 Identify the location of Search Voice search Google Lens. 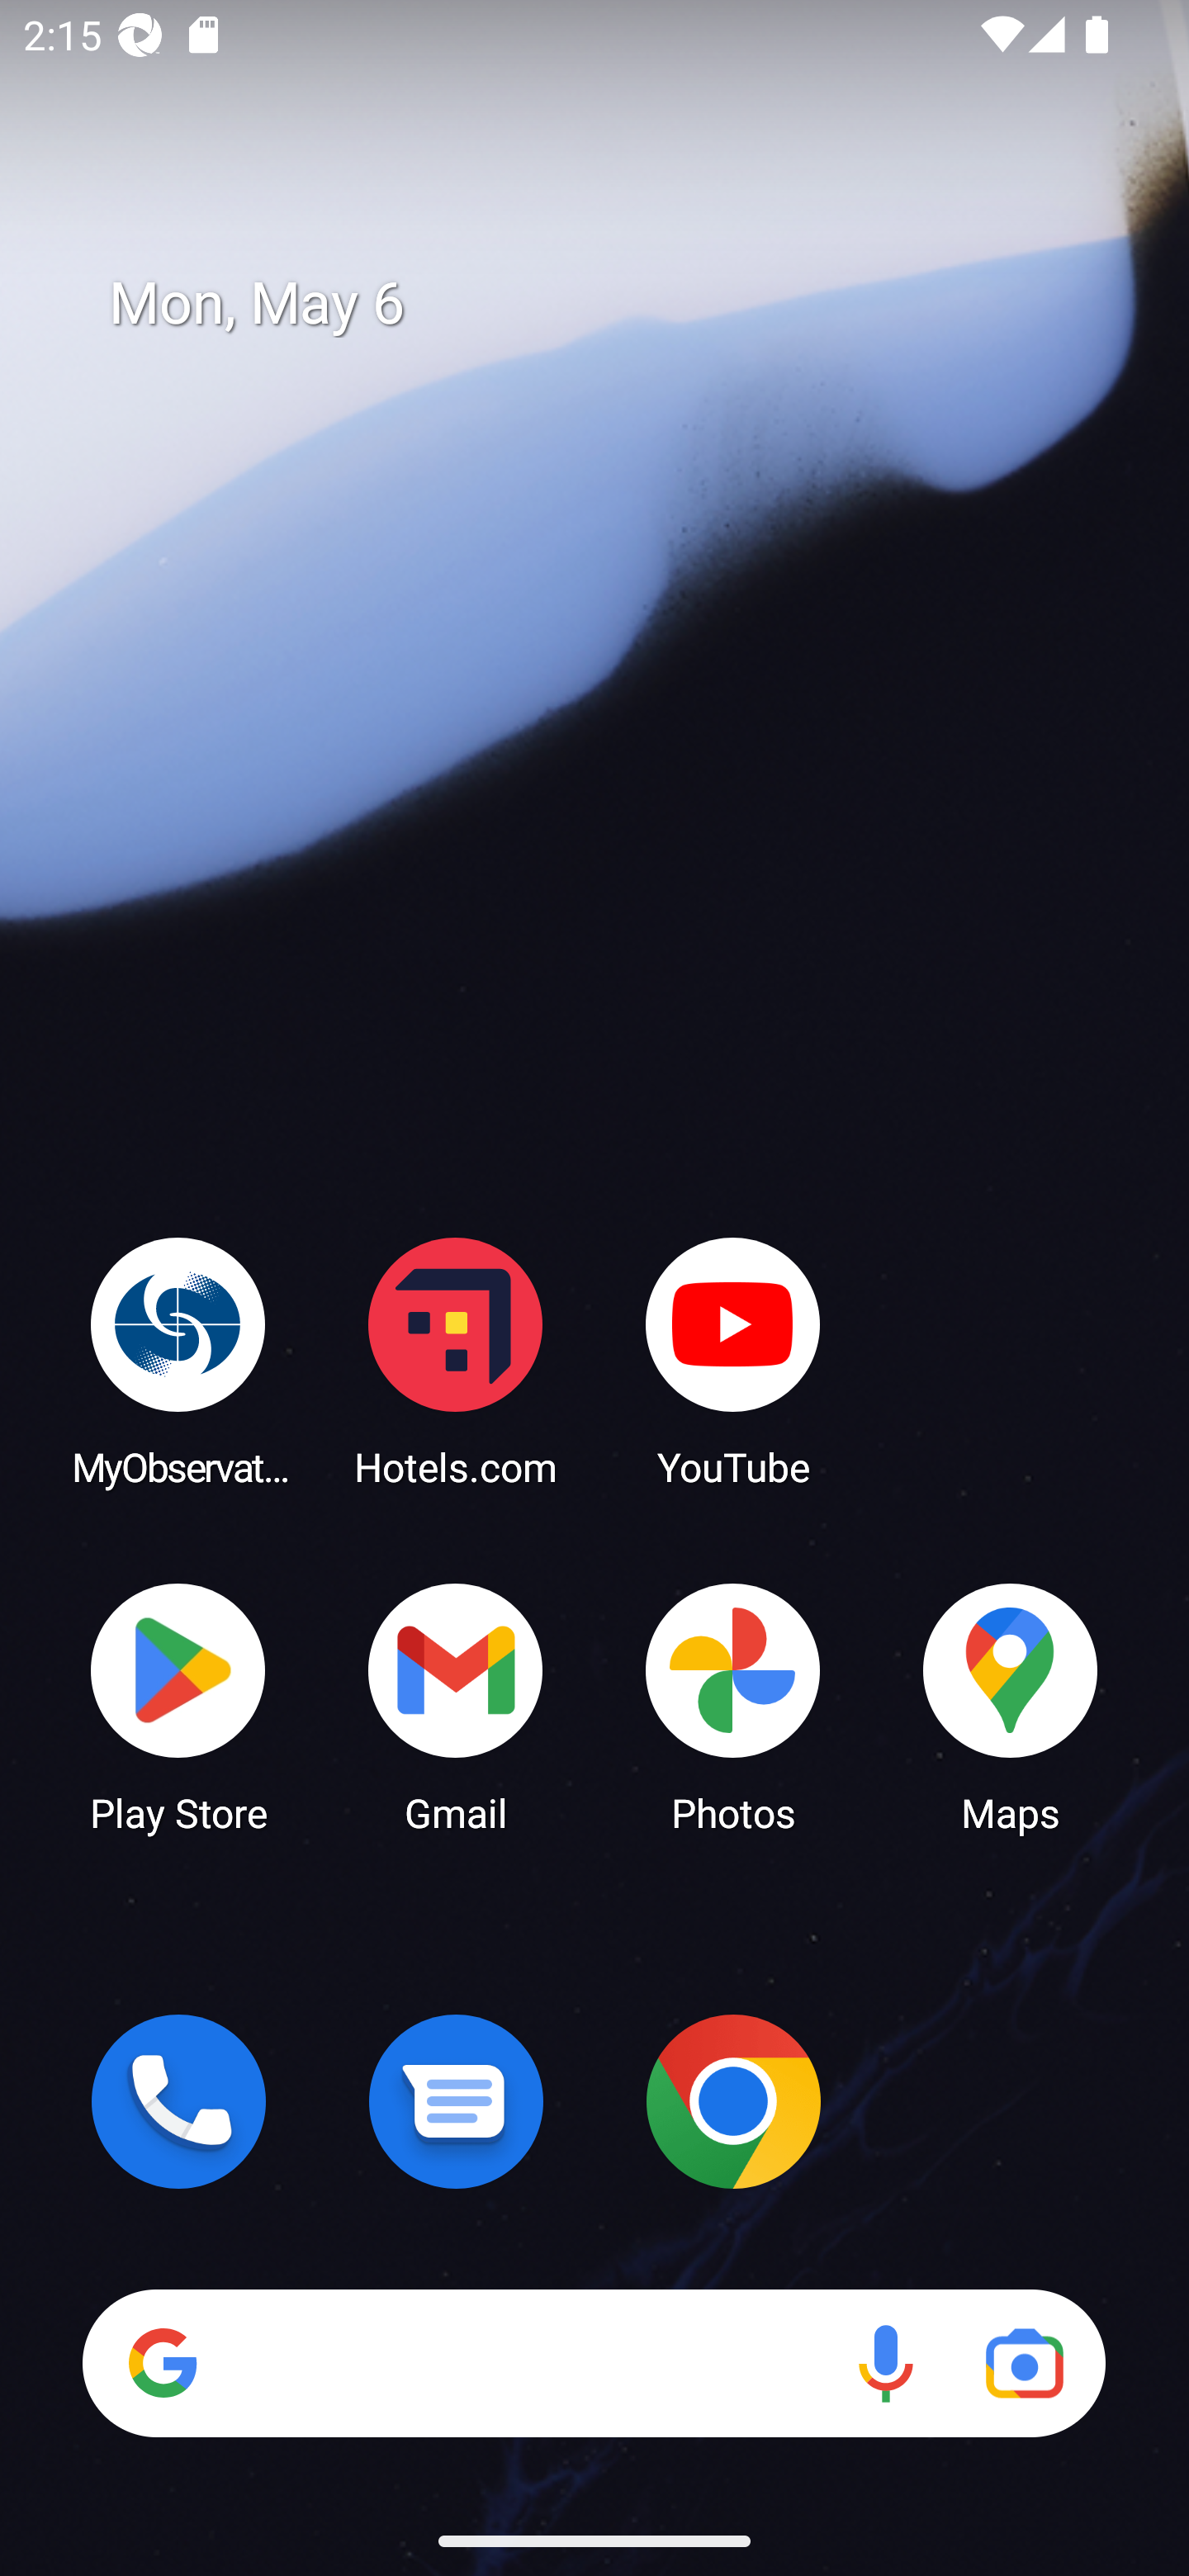
(594, 2363).